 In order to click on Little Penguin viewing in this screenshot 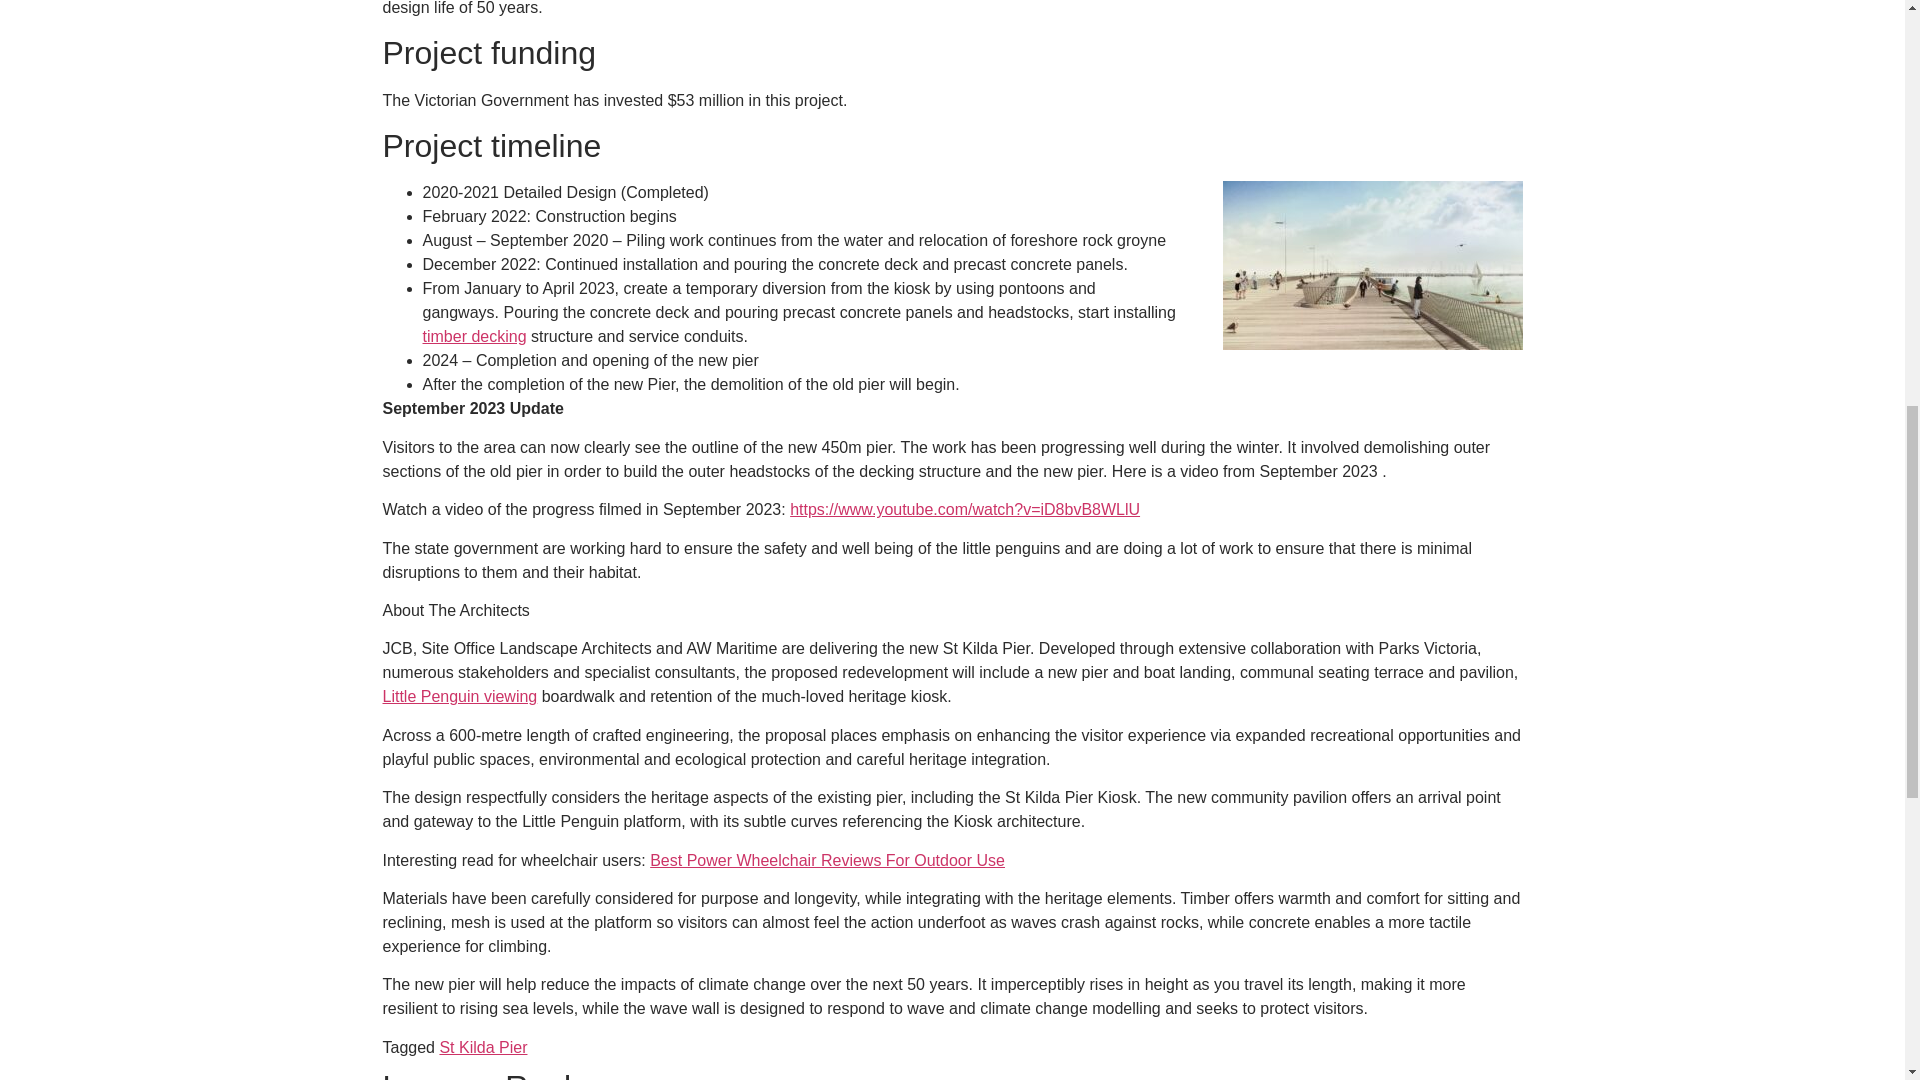, I will do `click(460, 696)`.